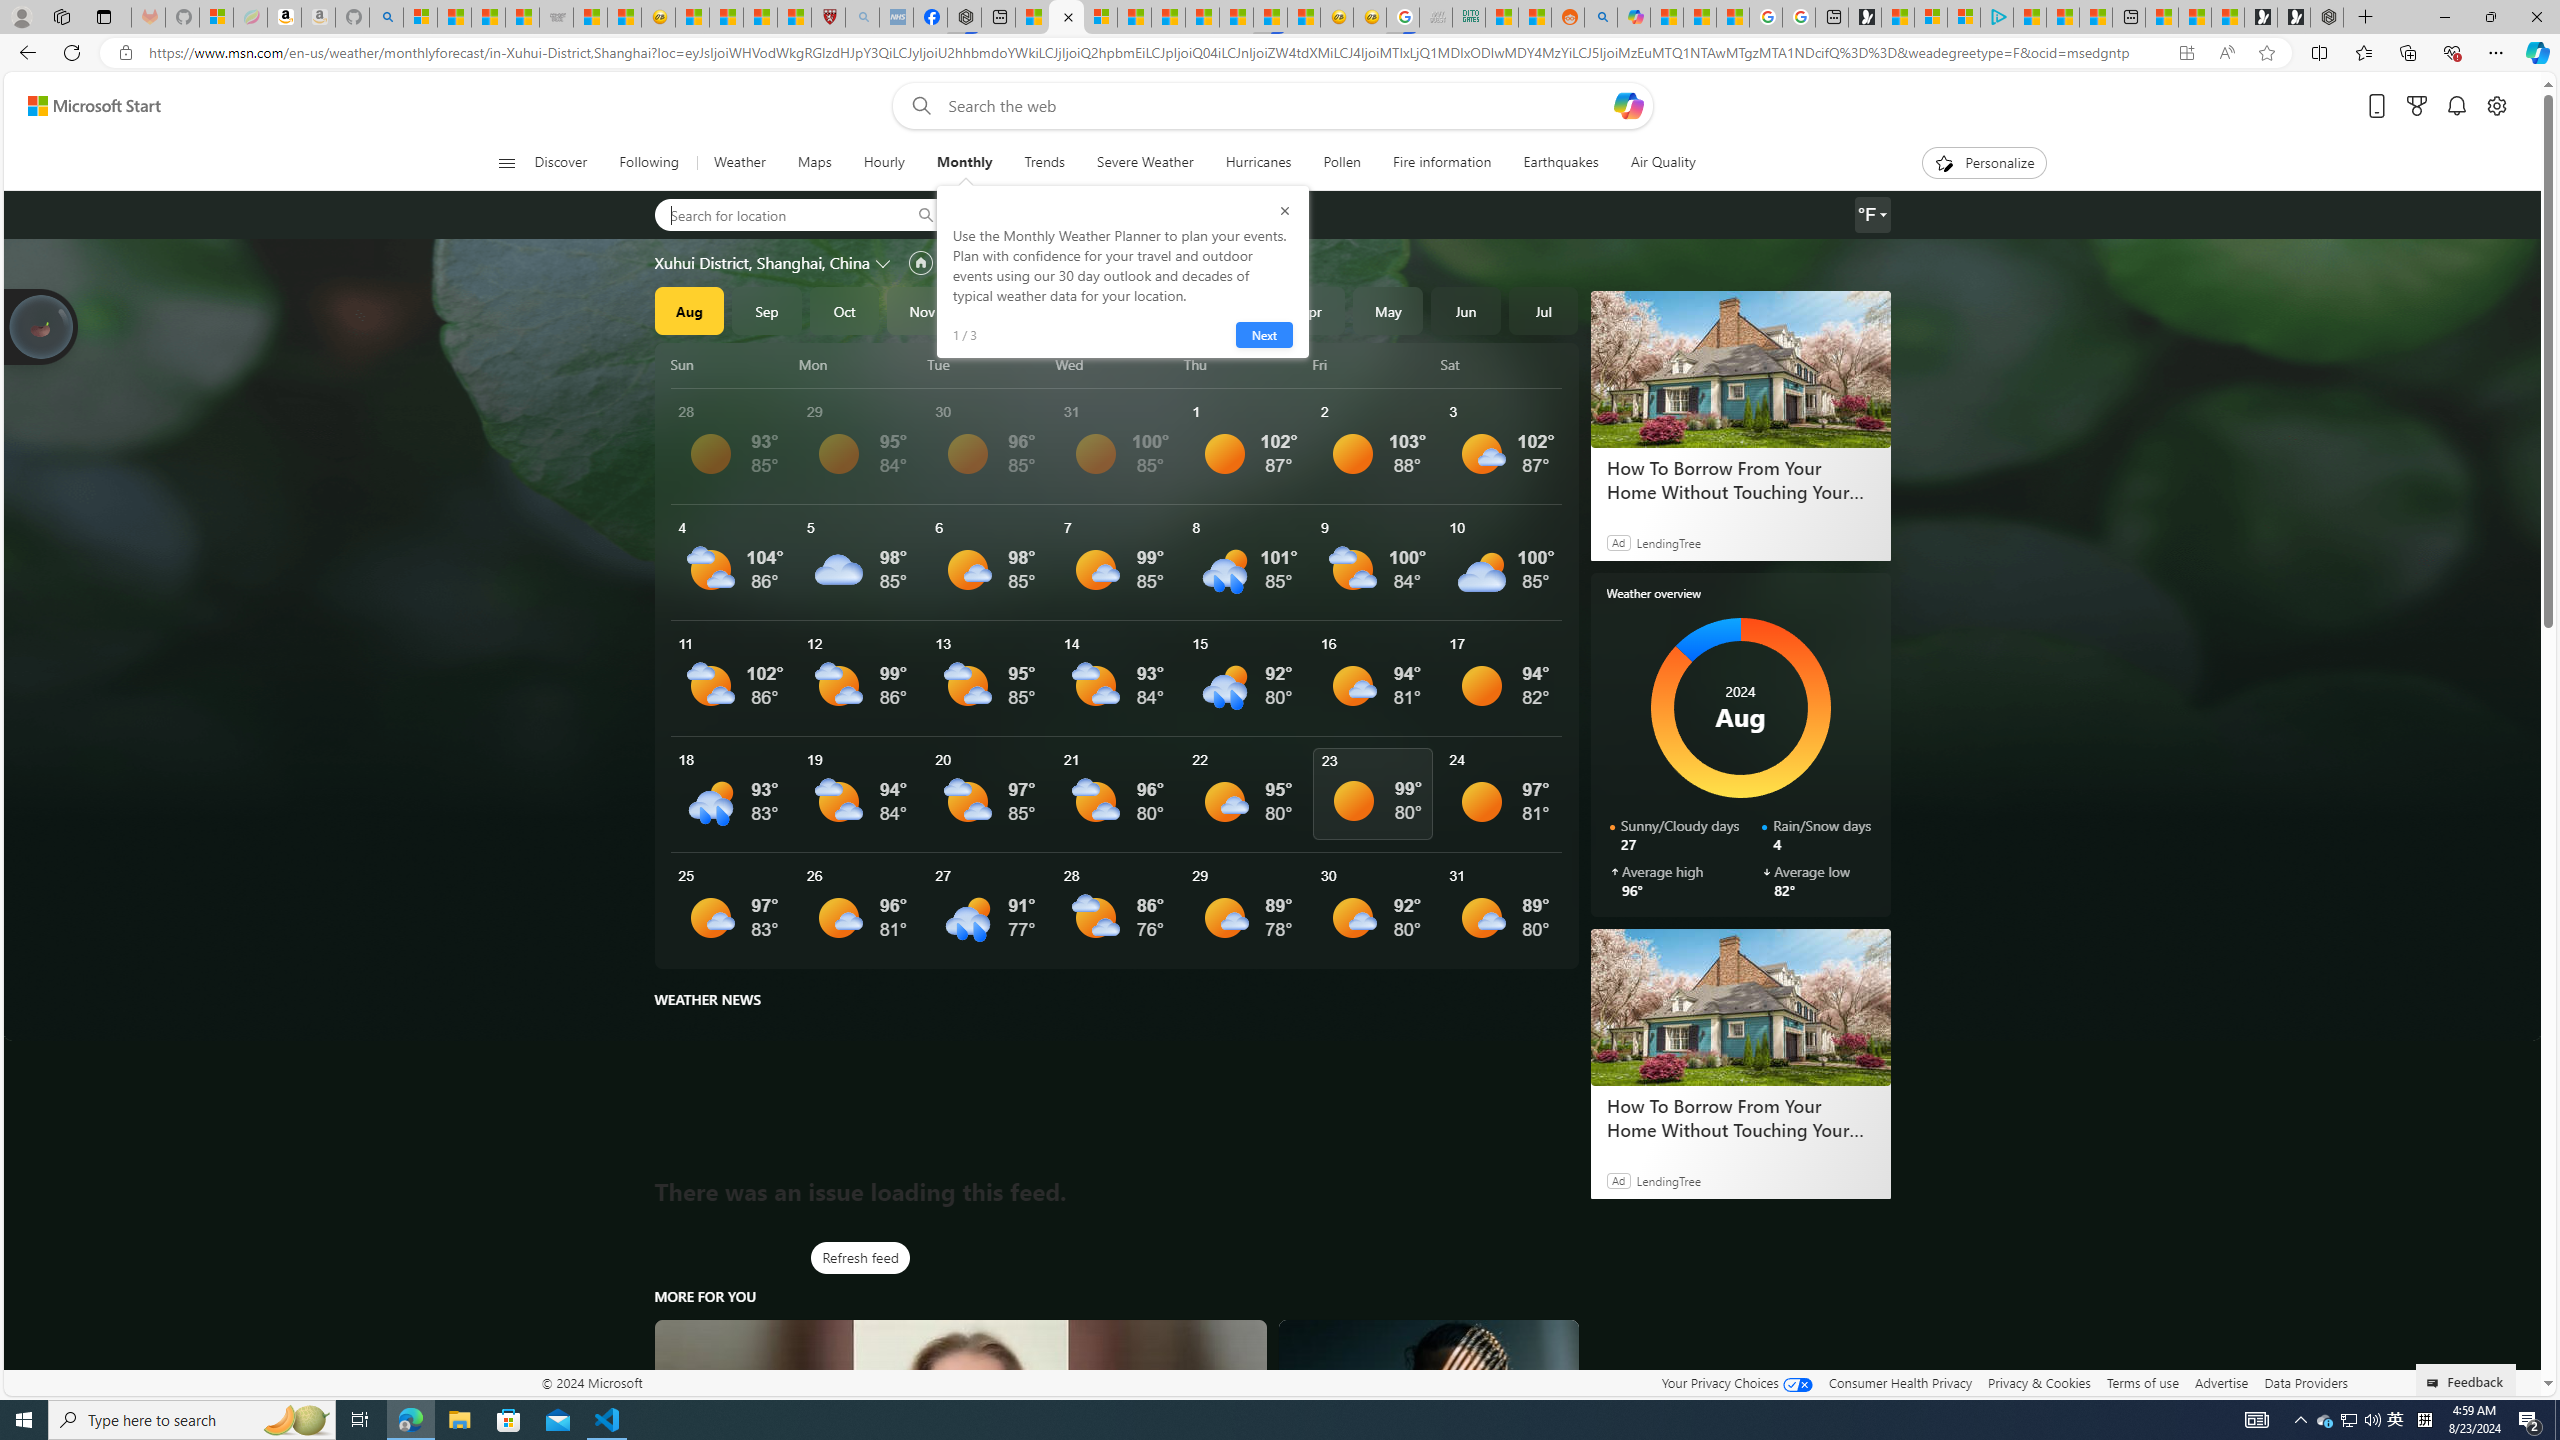 The image size is (2560, 1440). I want to click on Sat, so click(1501, 364).